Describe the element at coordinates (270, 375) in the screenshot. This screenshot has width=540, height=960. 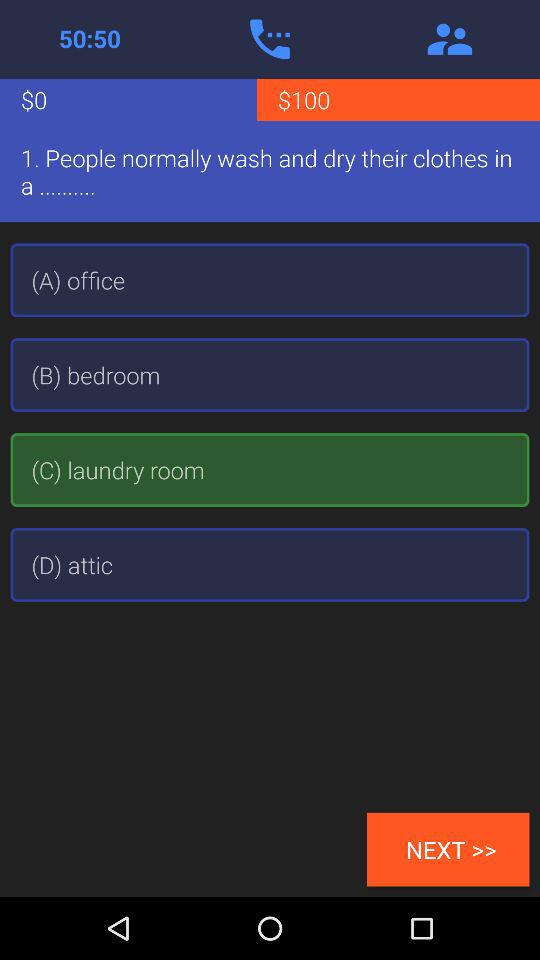
I see `flip until (b) bedroom item` at that location.